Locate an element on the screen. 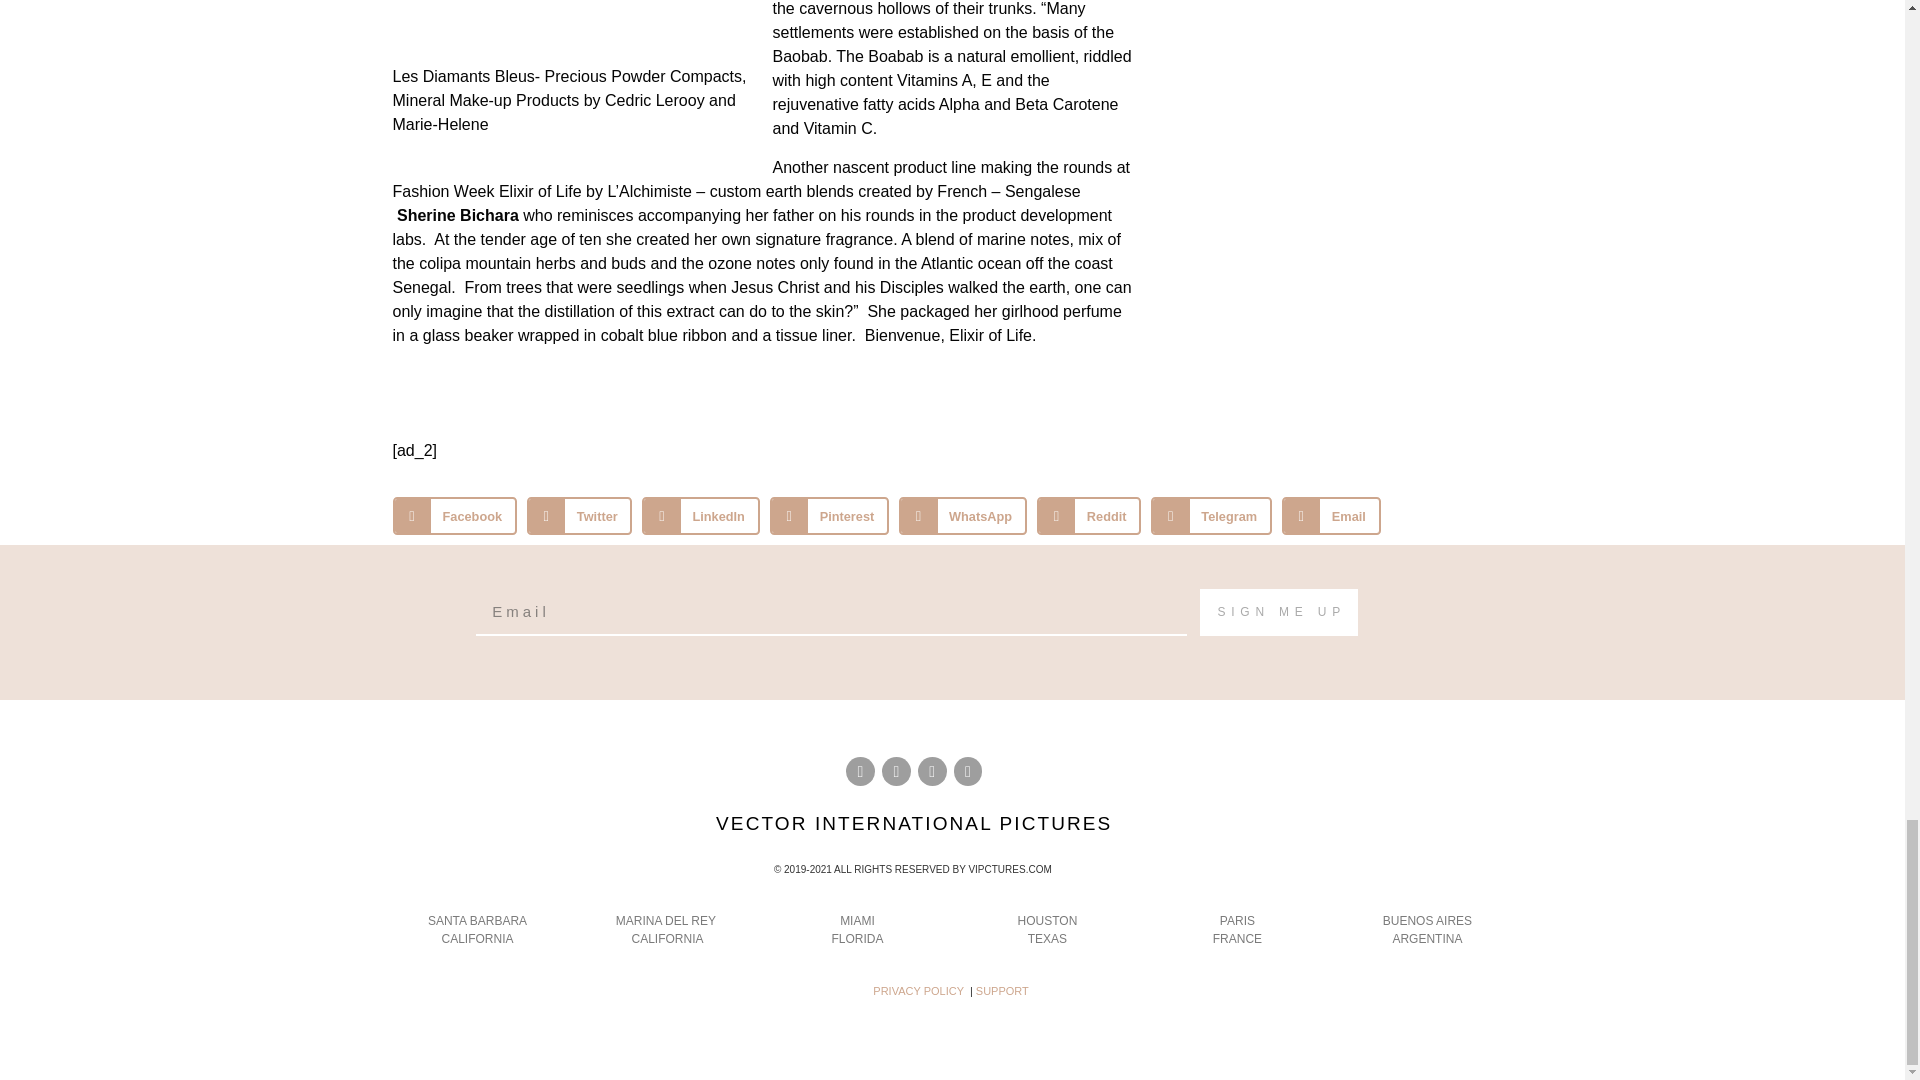 The height and width of the screenshot is (1080, 1920). SIGN ME UP is located at coordinates (1278, 612).